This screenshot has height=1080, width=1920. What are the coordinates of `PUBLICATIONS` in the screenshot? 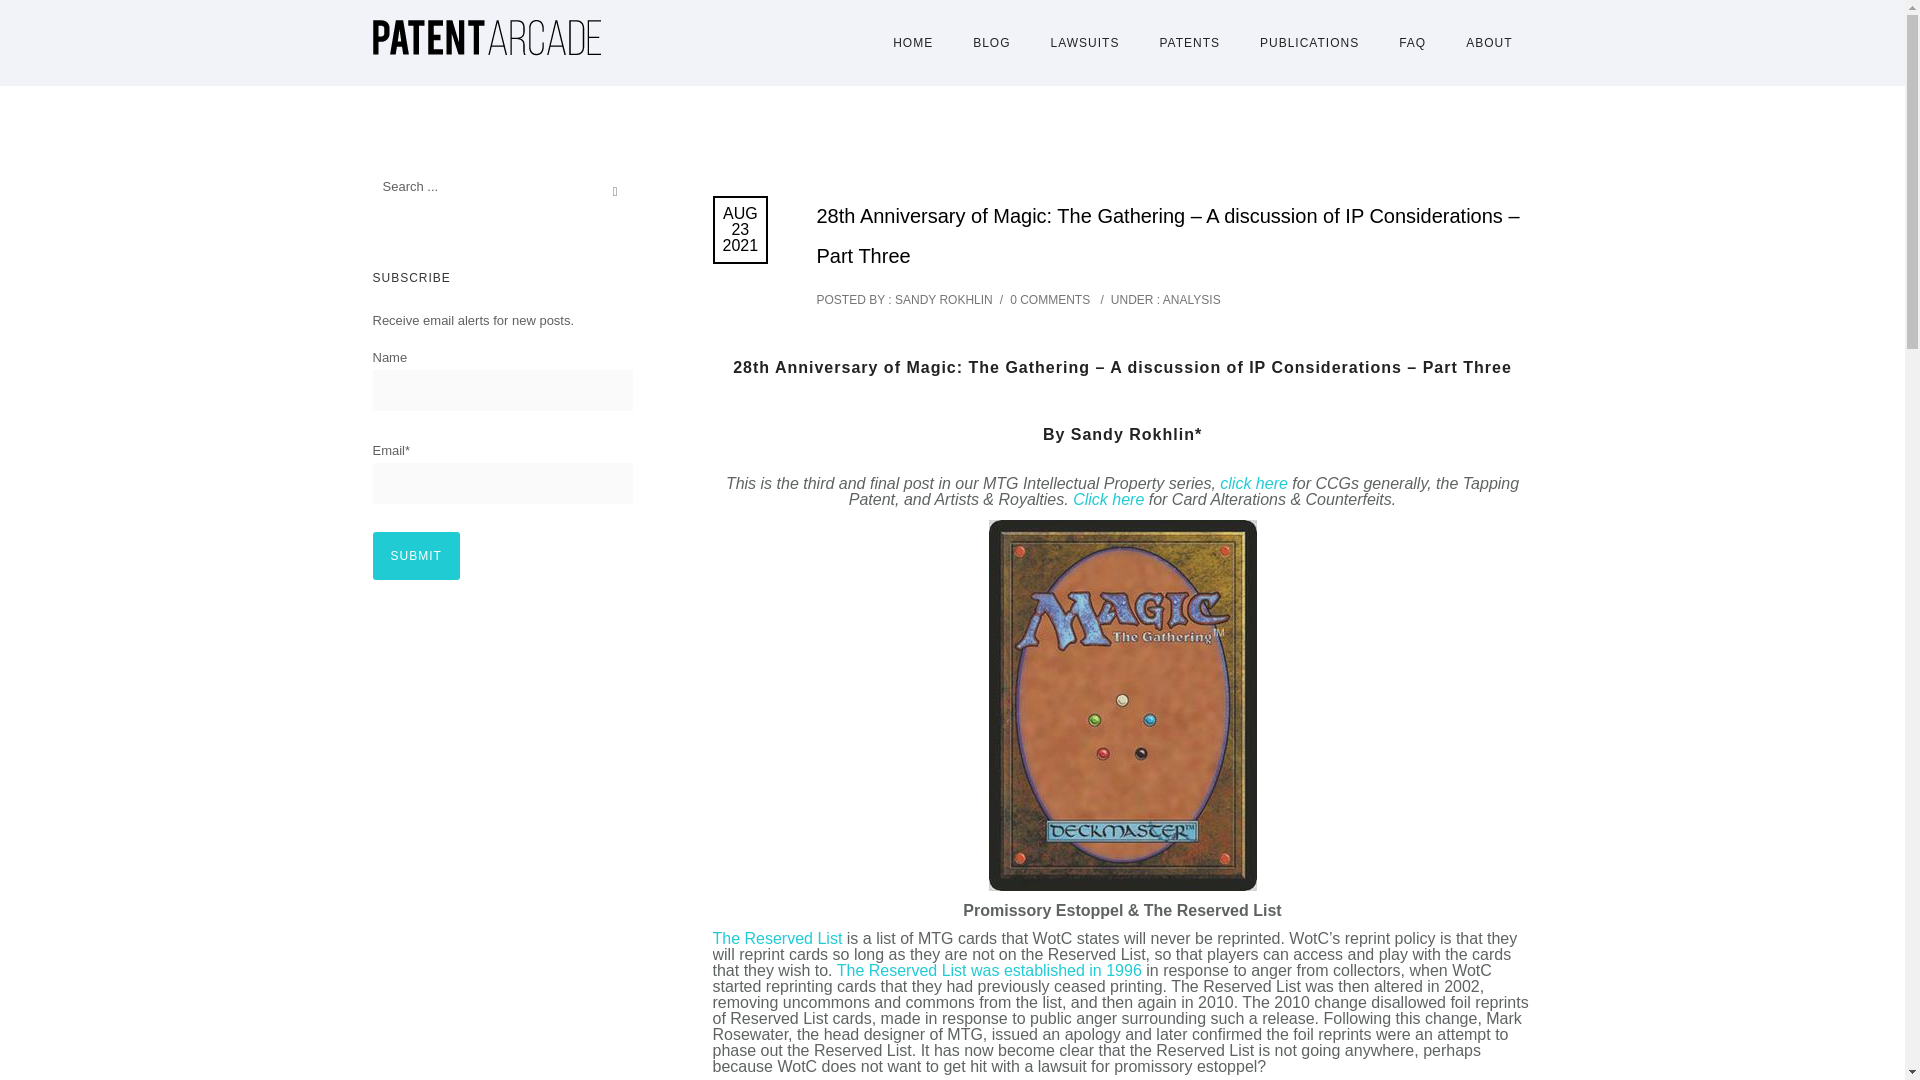 It's located at (1309, 42).